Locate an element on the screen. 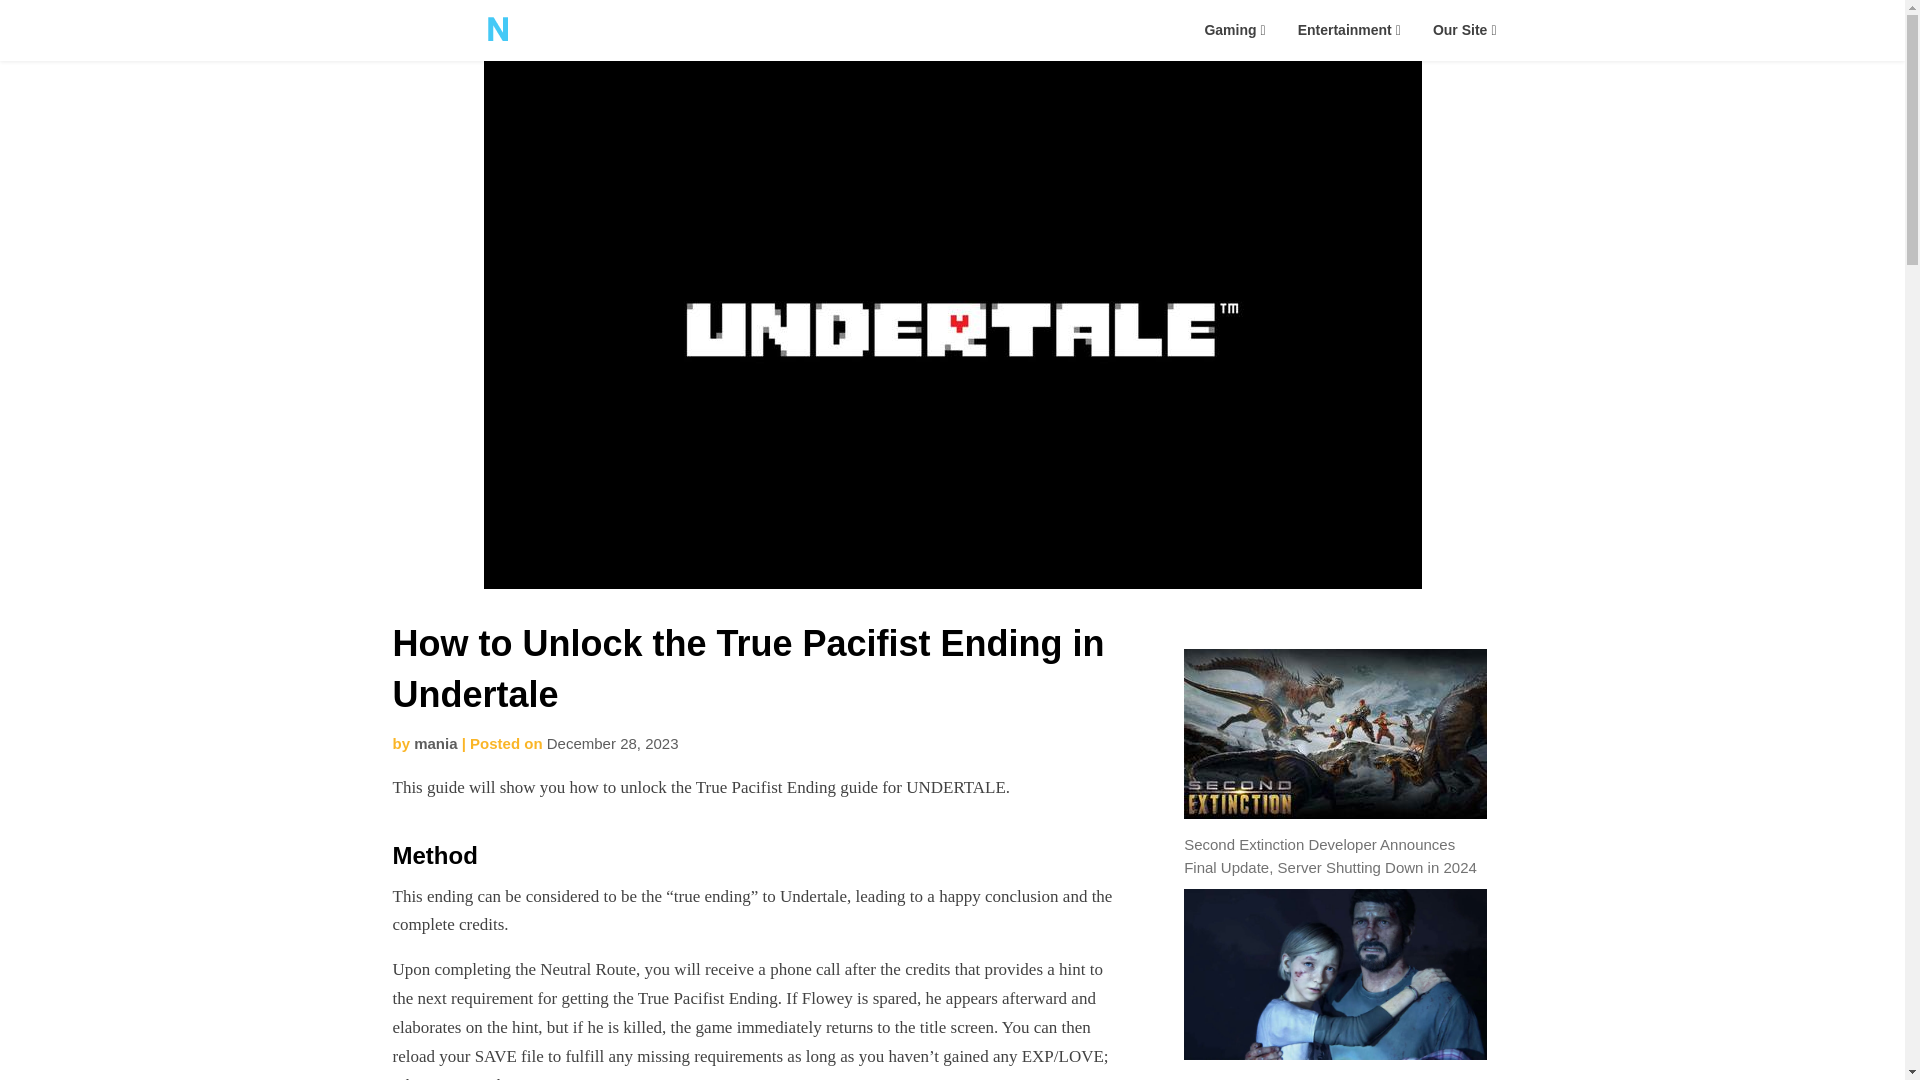 This screenshot has height=1080, width=1920. Game N Guides is located at coordinates (670, 58).